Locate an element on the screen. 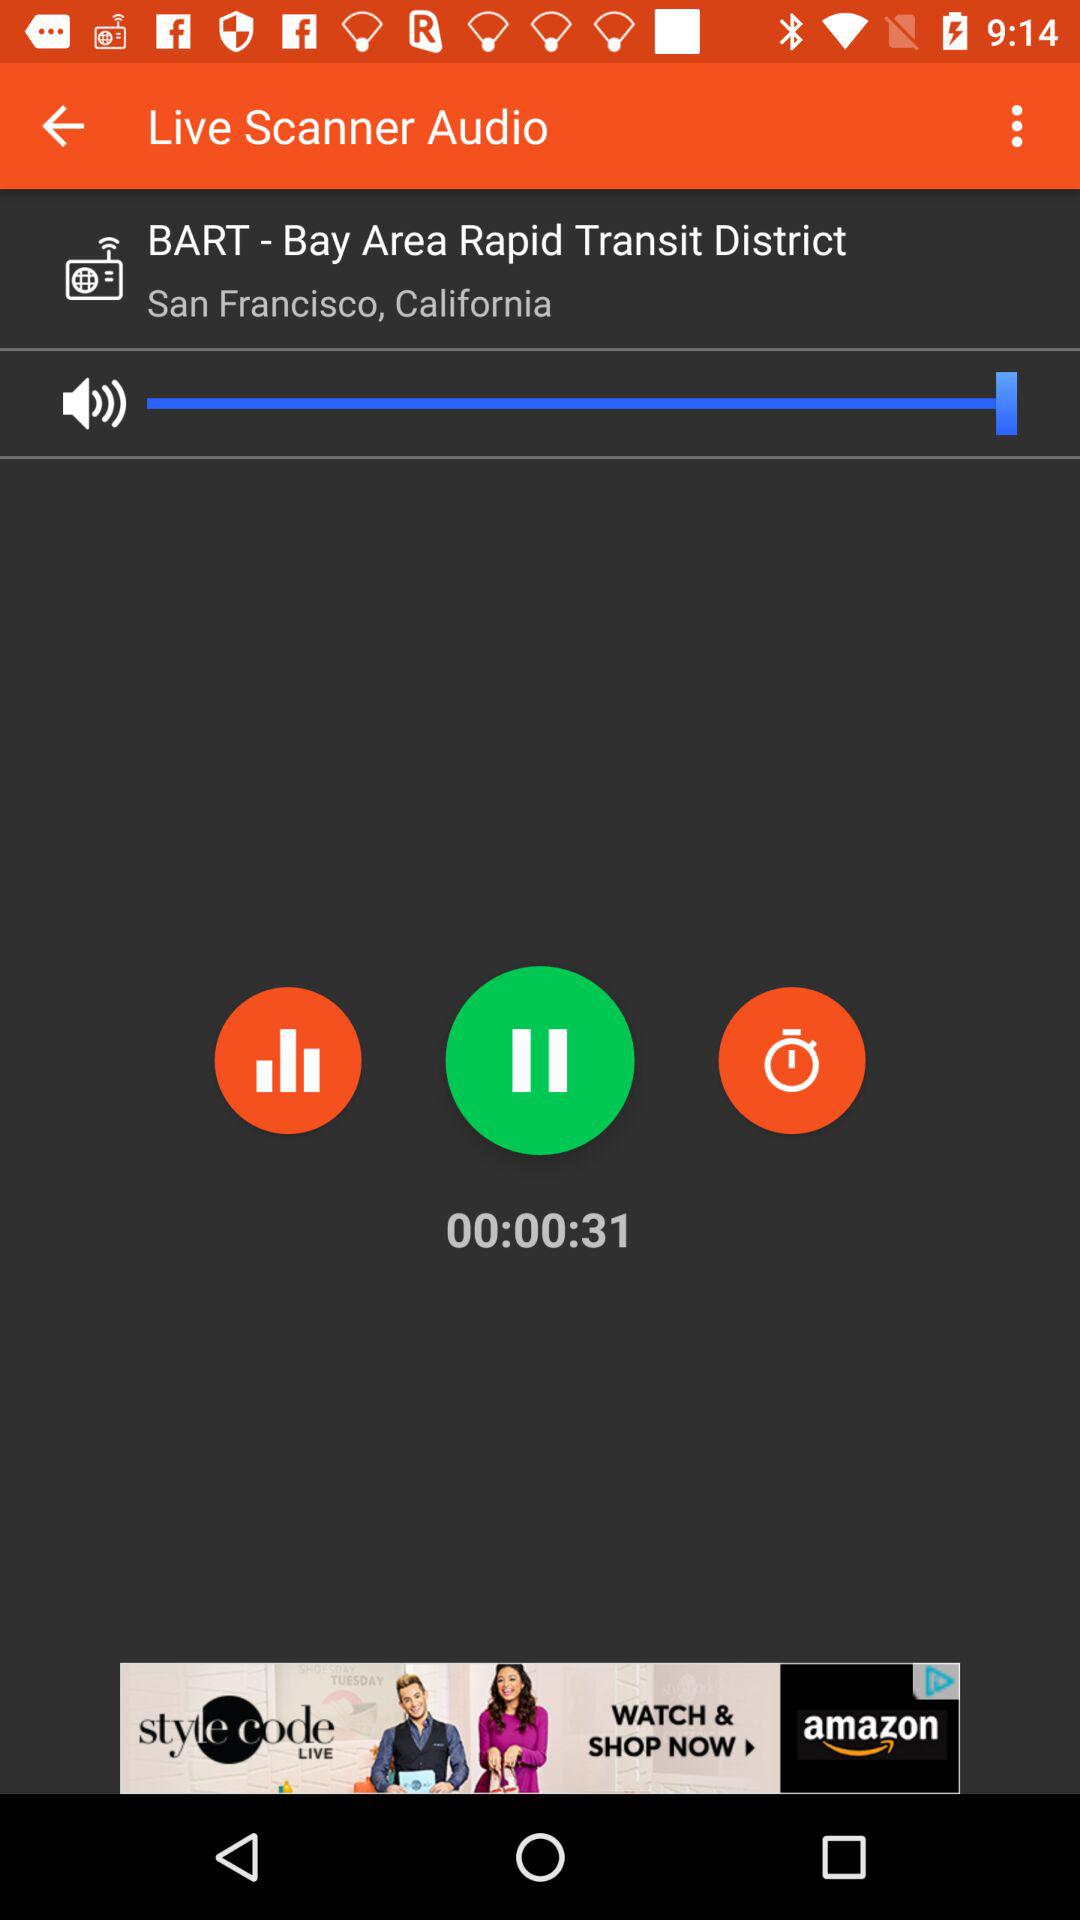 This screenshot has width=1080, height=1920. audio is located at coordinates (94, 404).